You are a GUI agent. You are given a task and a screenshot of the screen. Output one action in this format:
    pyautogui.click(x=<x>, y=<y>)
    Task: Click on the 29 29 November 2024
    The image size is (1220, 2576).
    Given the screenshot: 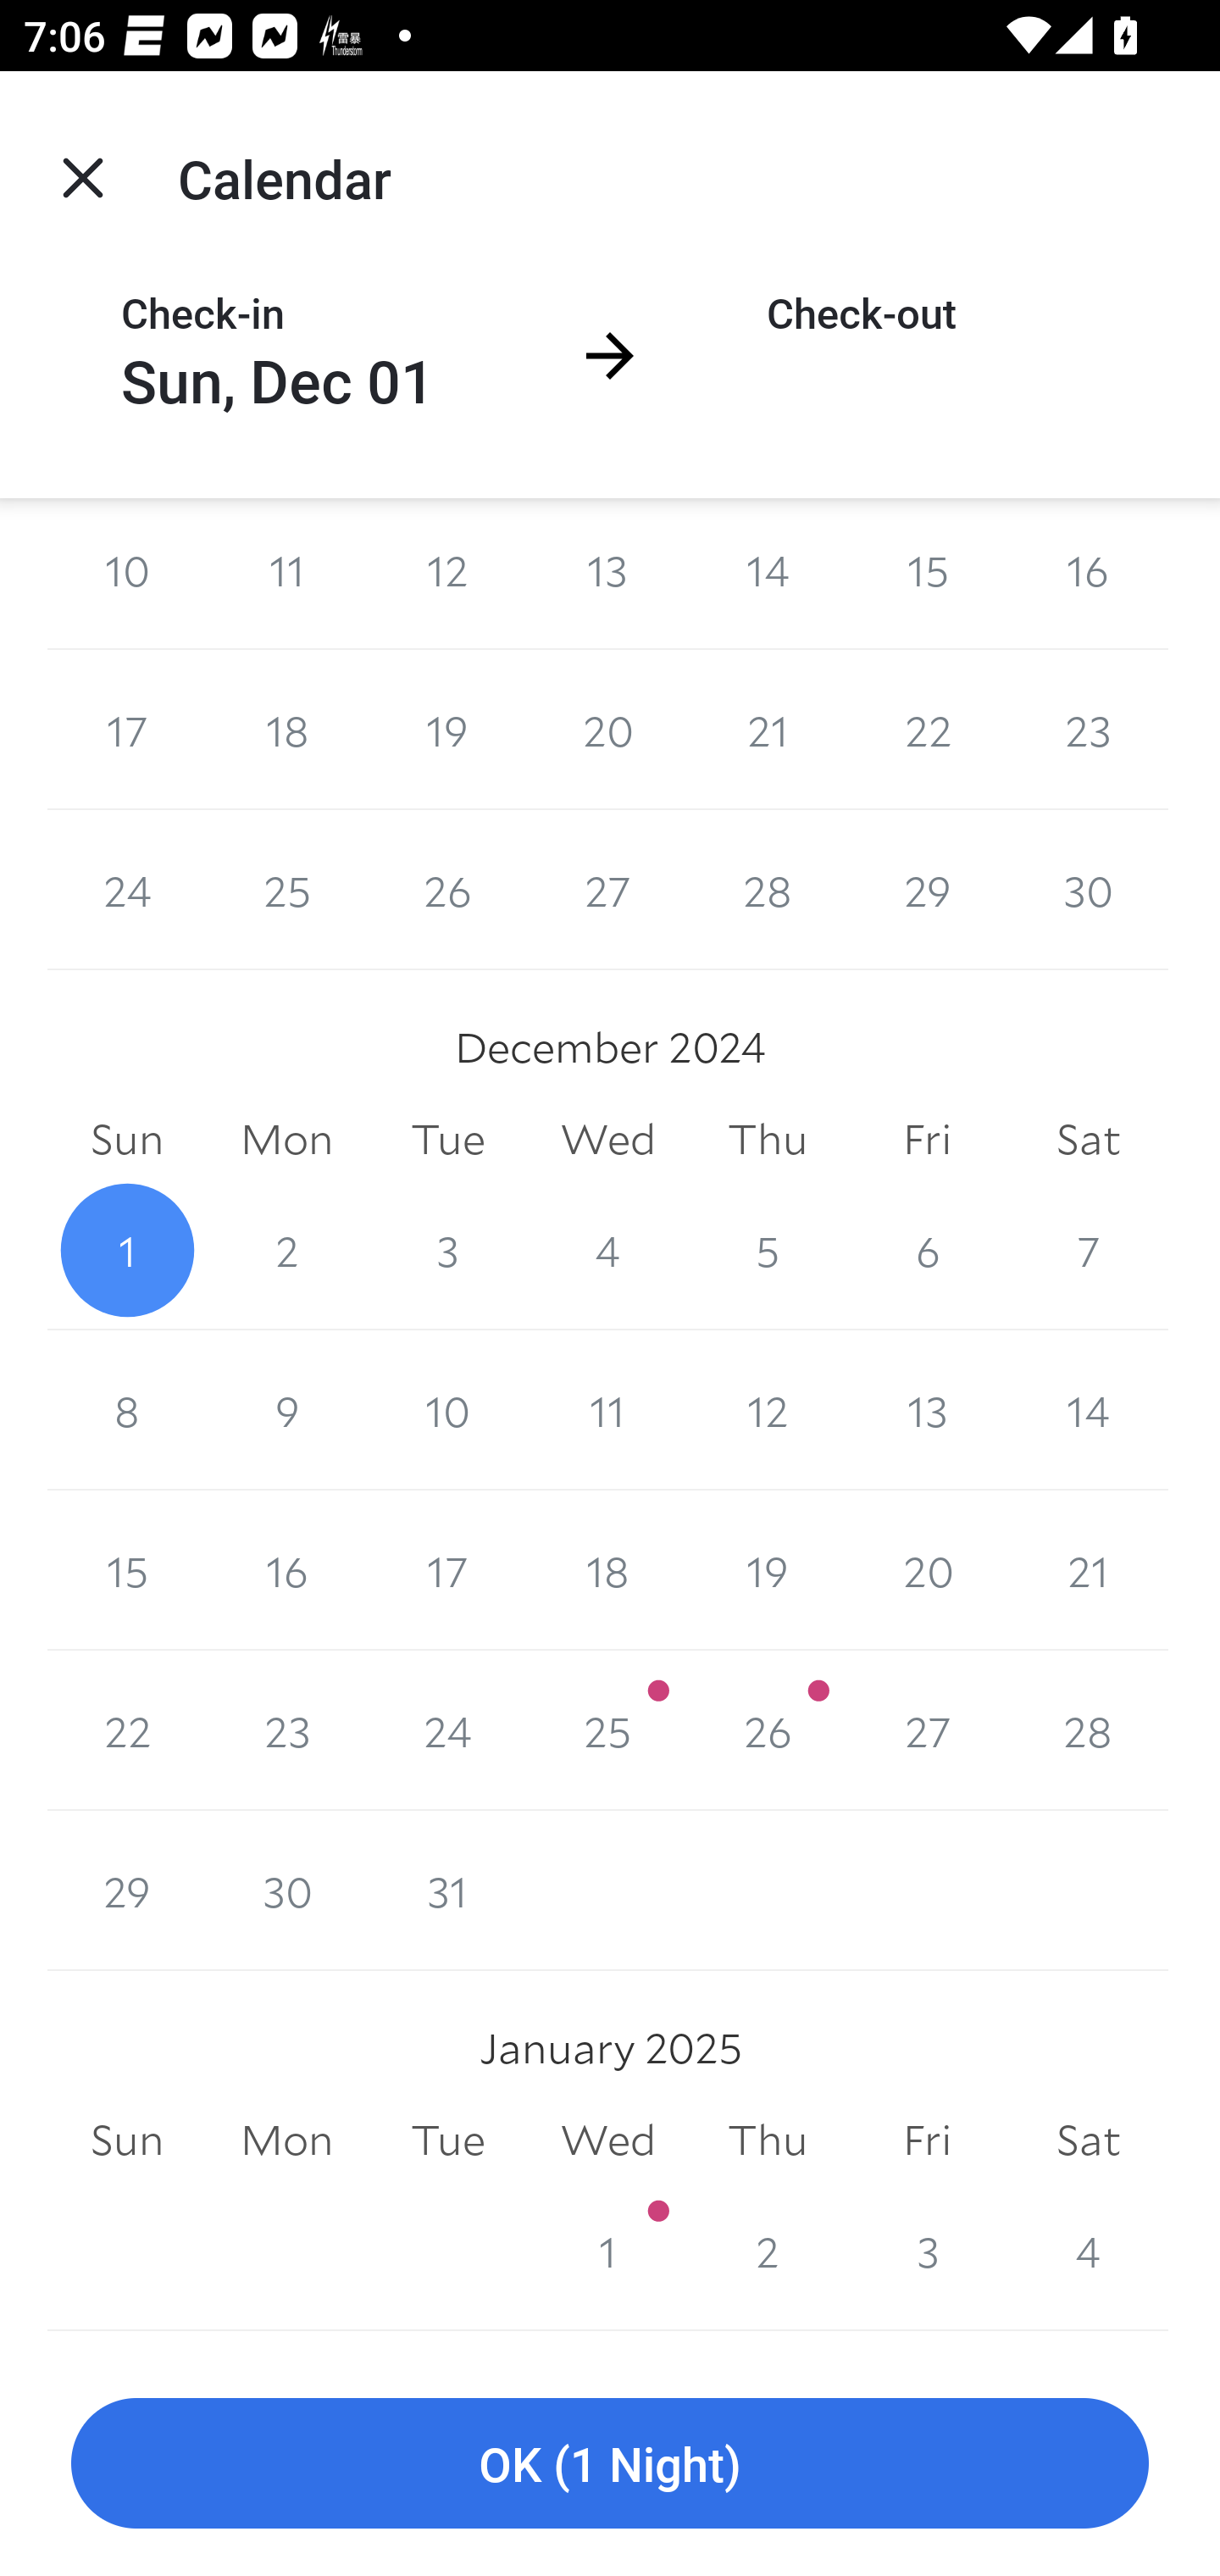 What is the action you would take?
    pyautogui.click(x=927, y=890)
    